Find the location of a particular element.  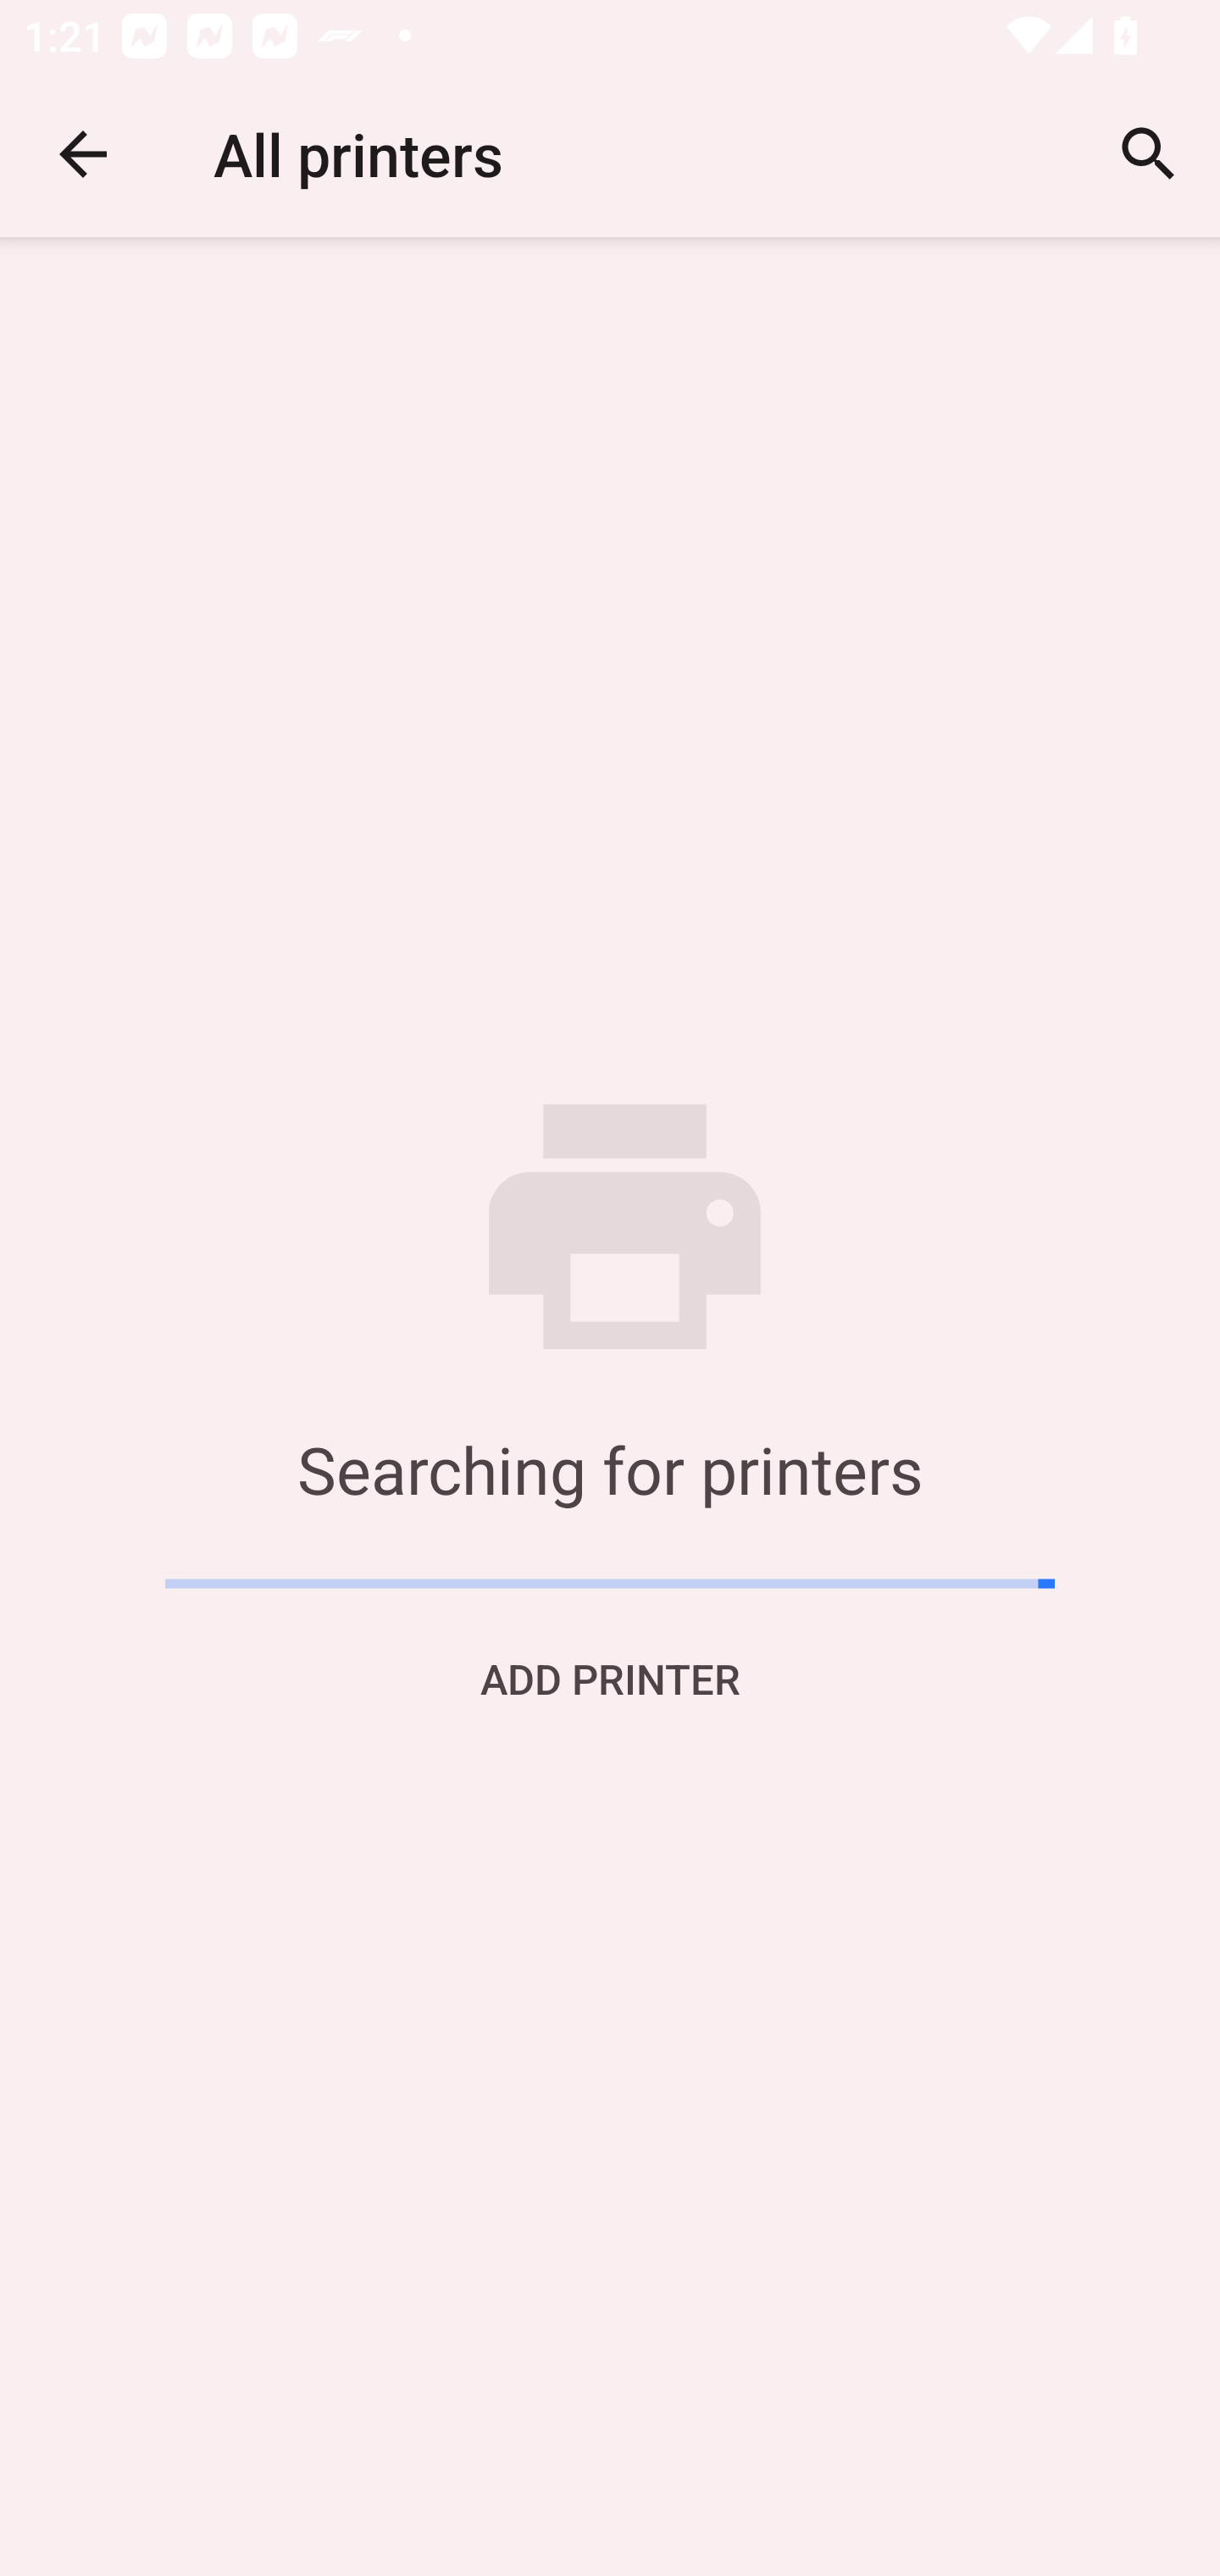

ADD PRINTER is located at coordinates (610, 1678).